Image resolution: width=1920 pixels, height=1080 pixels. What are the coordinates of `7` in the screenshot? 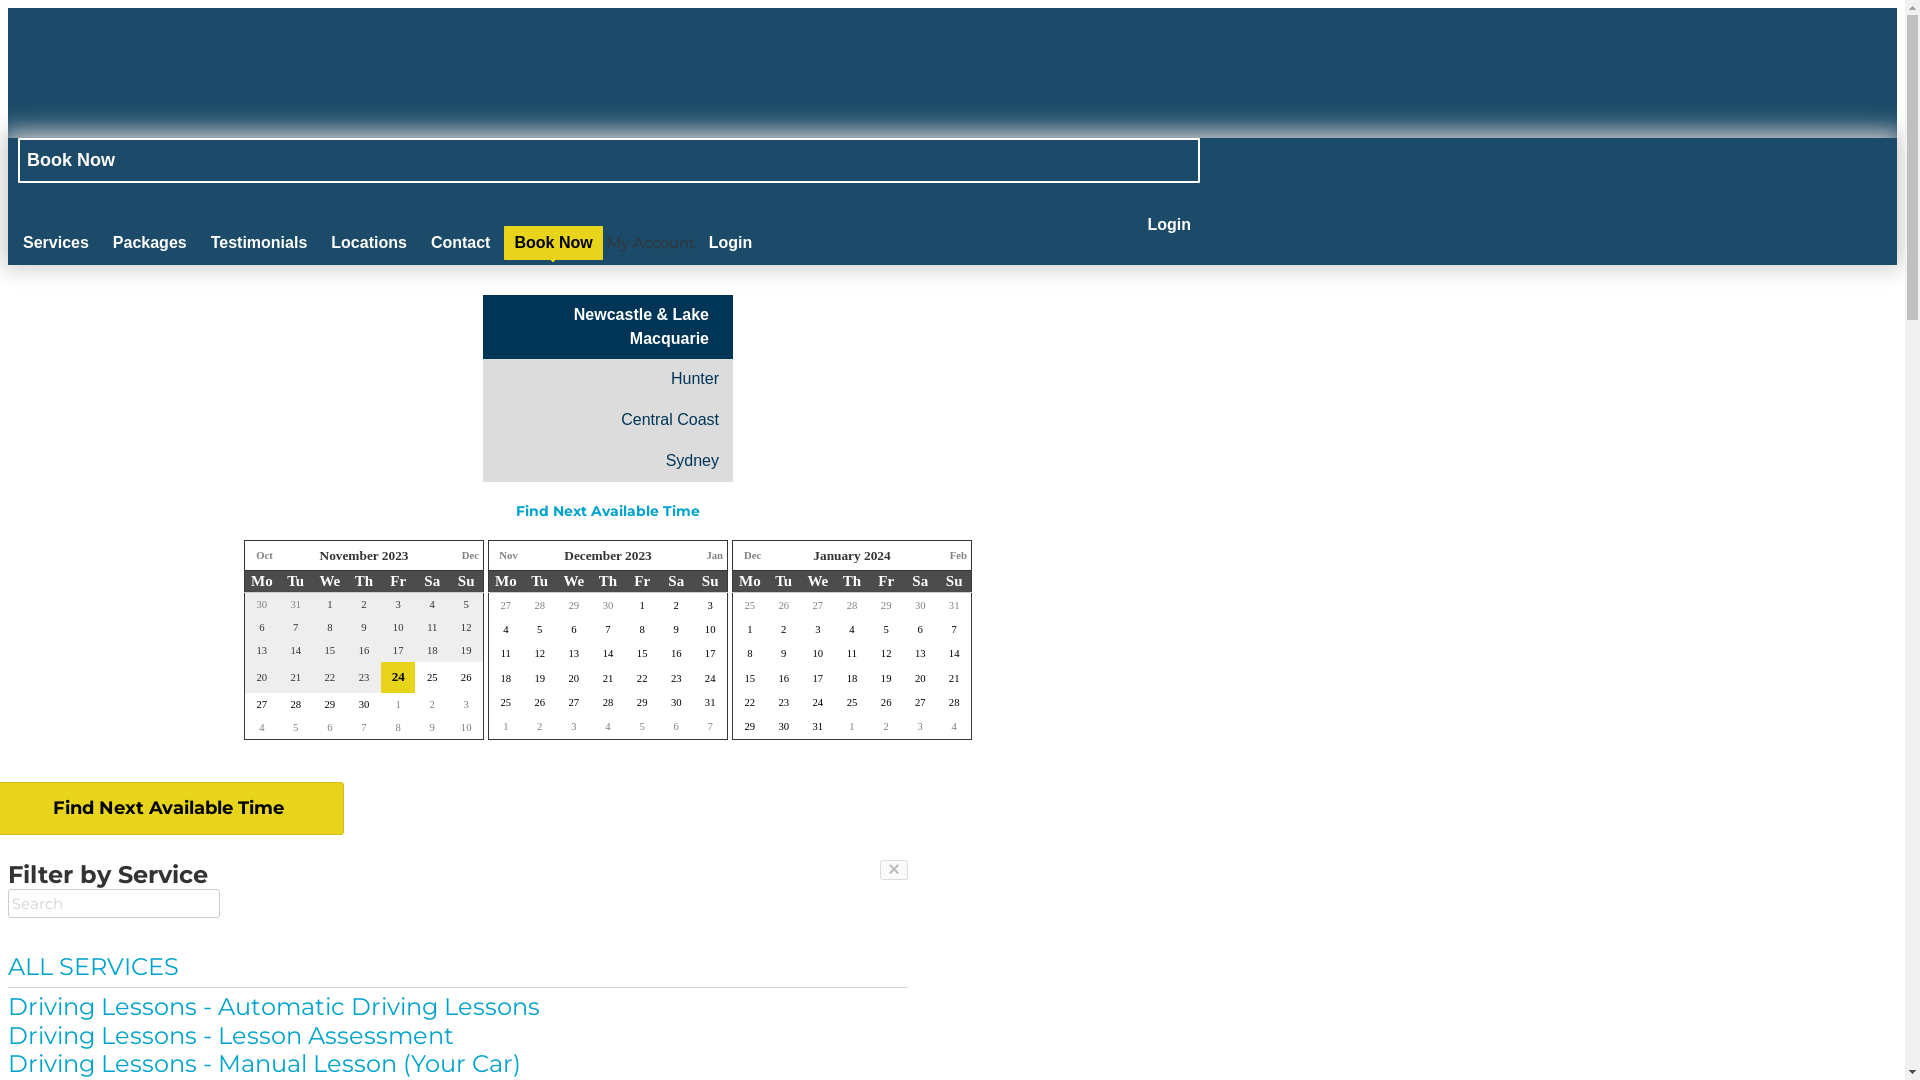 It's located at (954, 628).